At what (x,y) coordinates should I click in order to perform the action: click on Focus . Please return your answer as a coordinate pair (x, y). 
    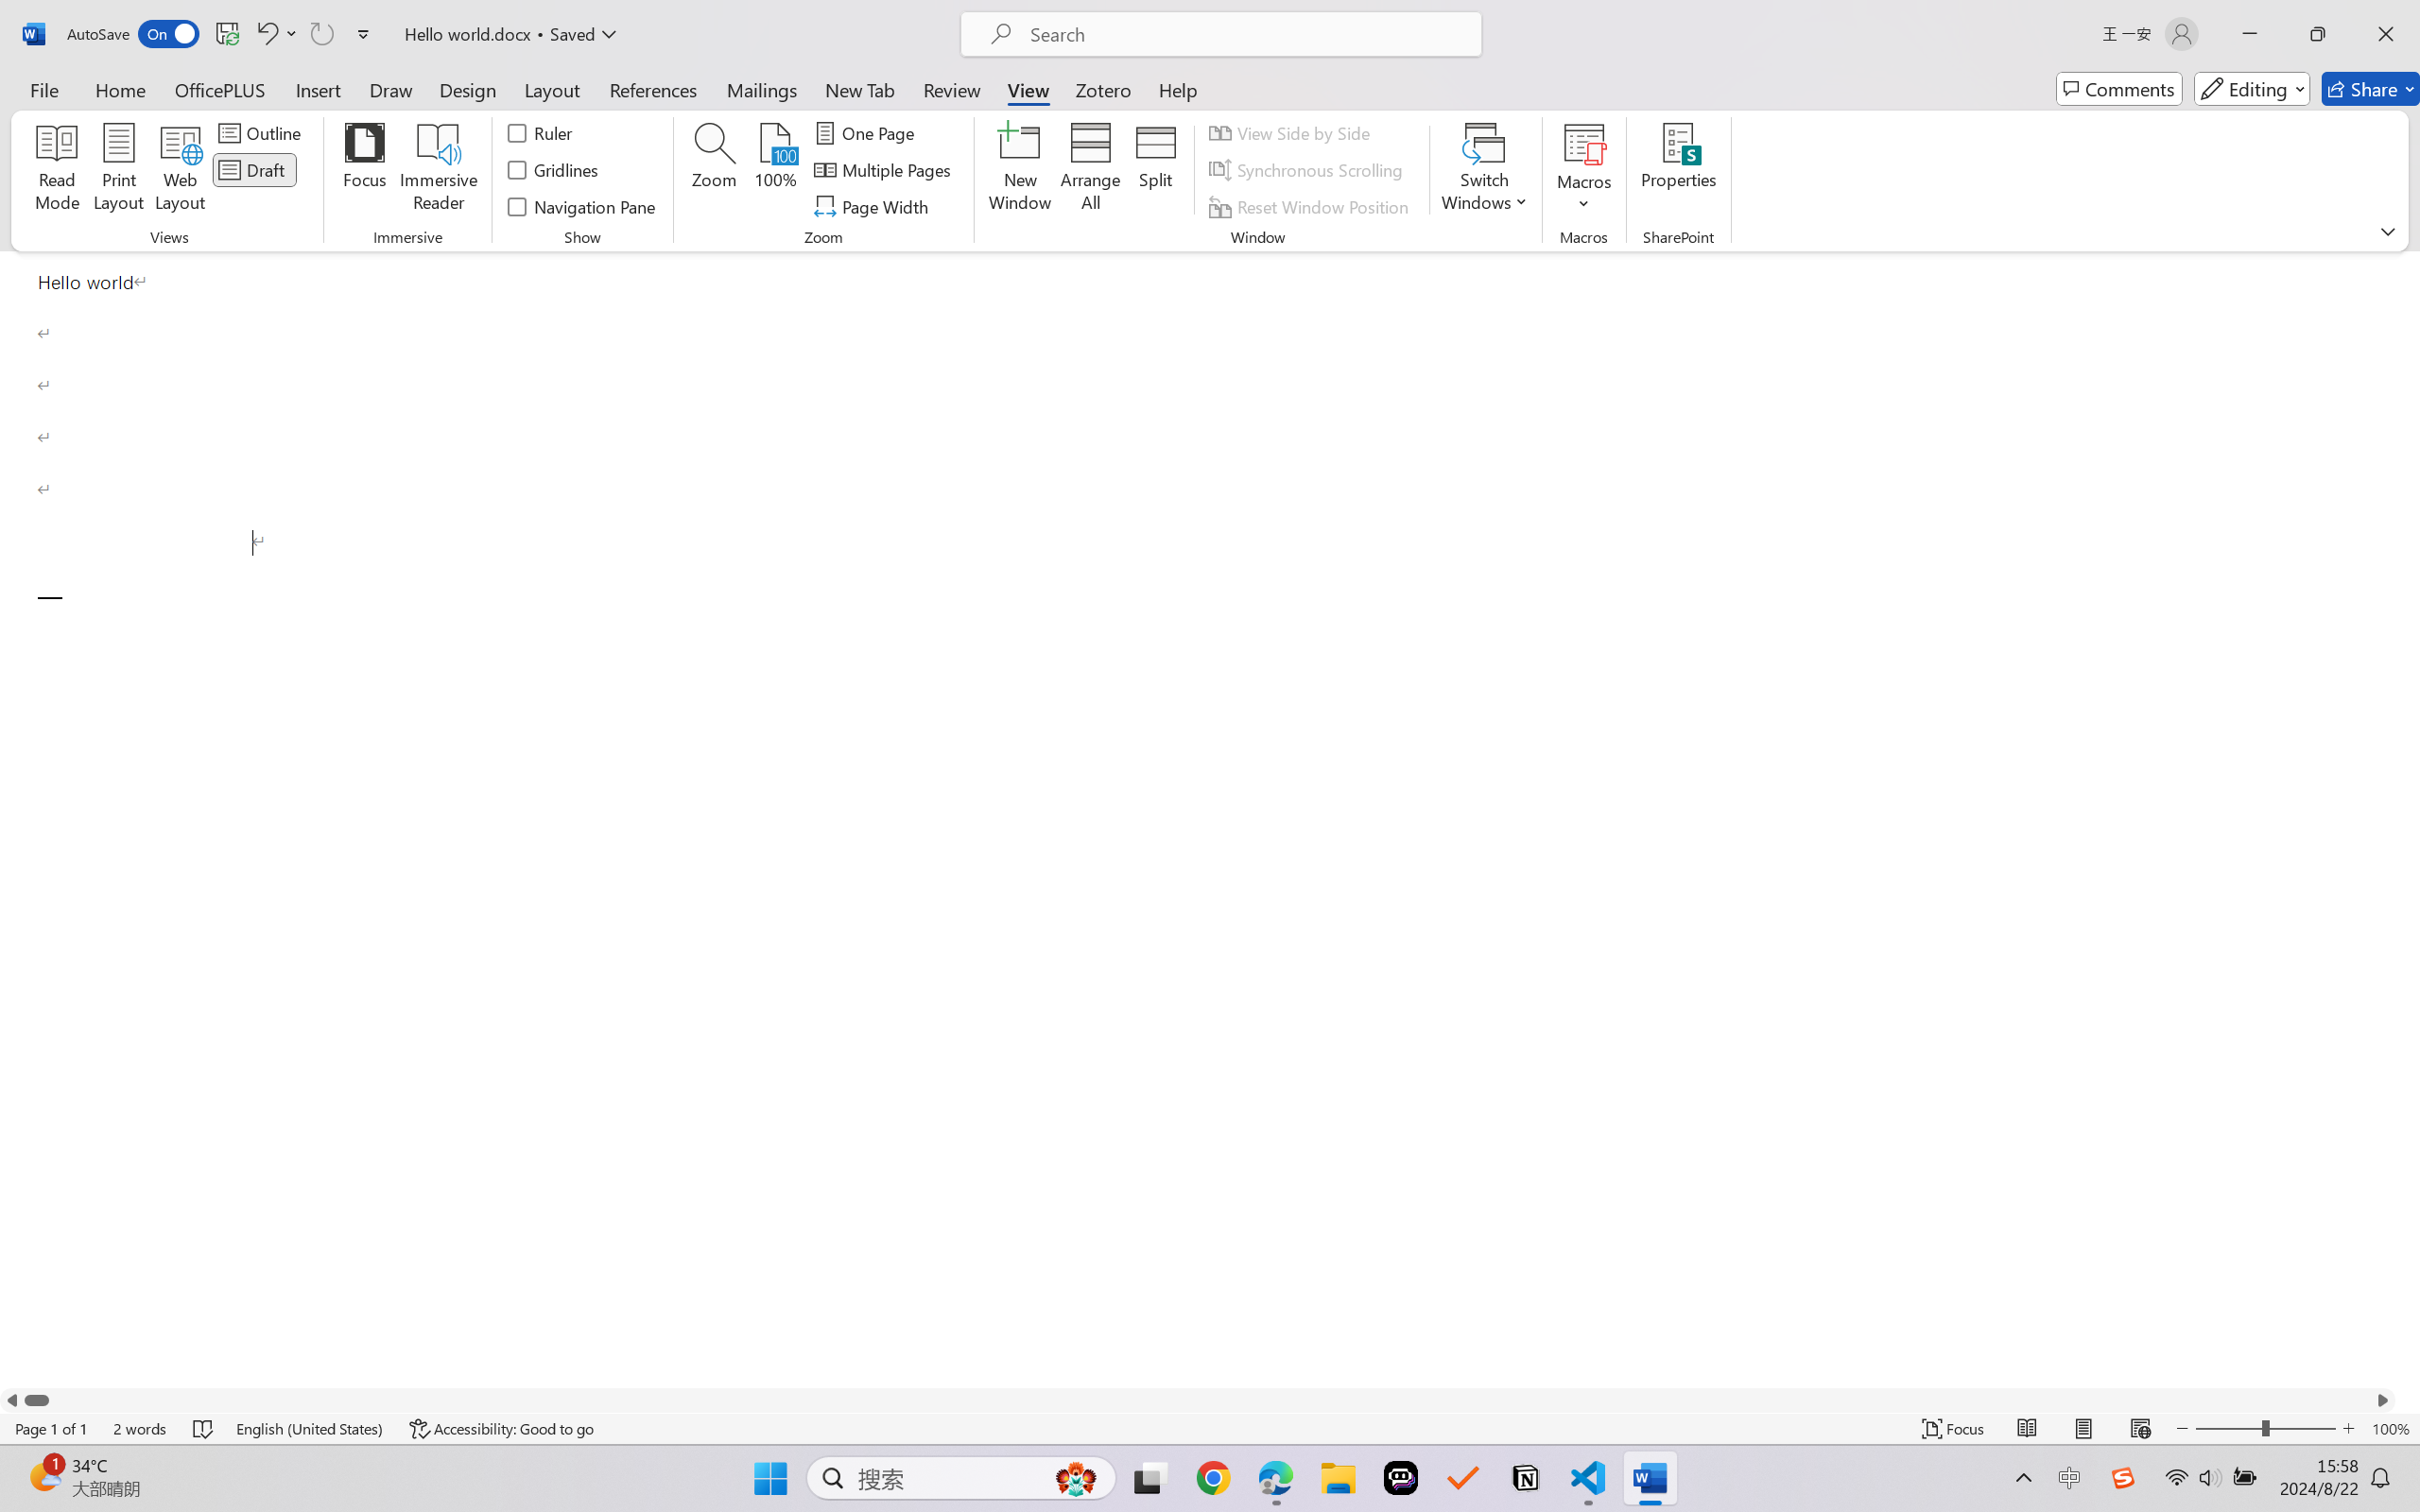
    Looking at the image, I should click on (1954, 1429).